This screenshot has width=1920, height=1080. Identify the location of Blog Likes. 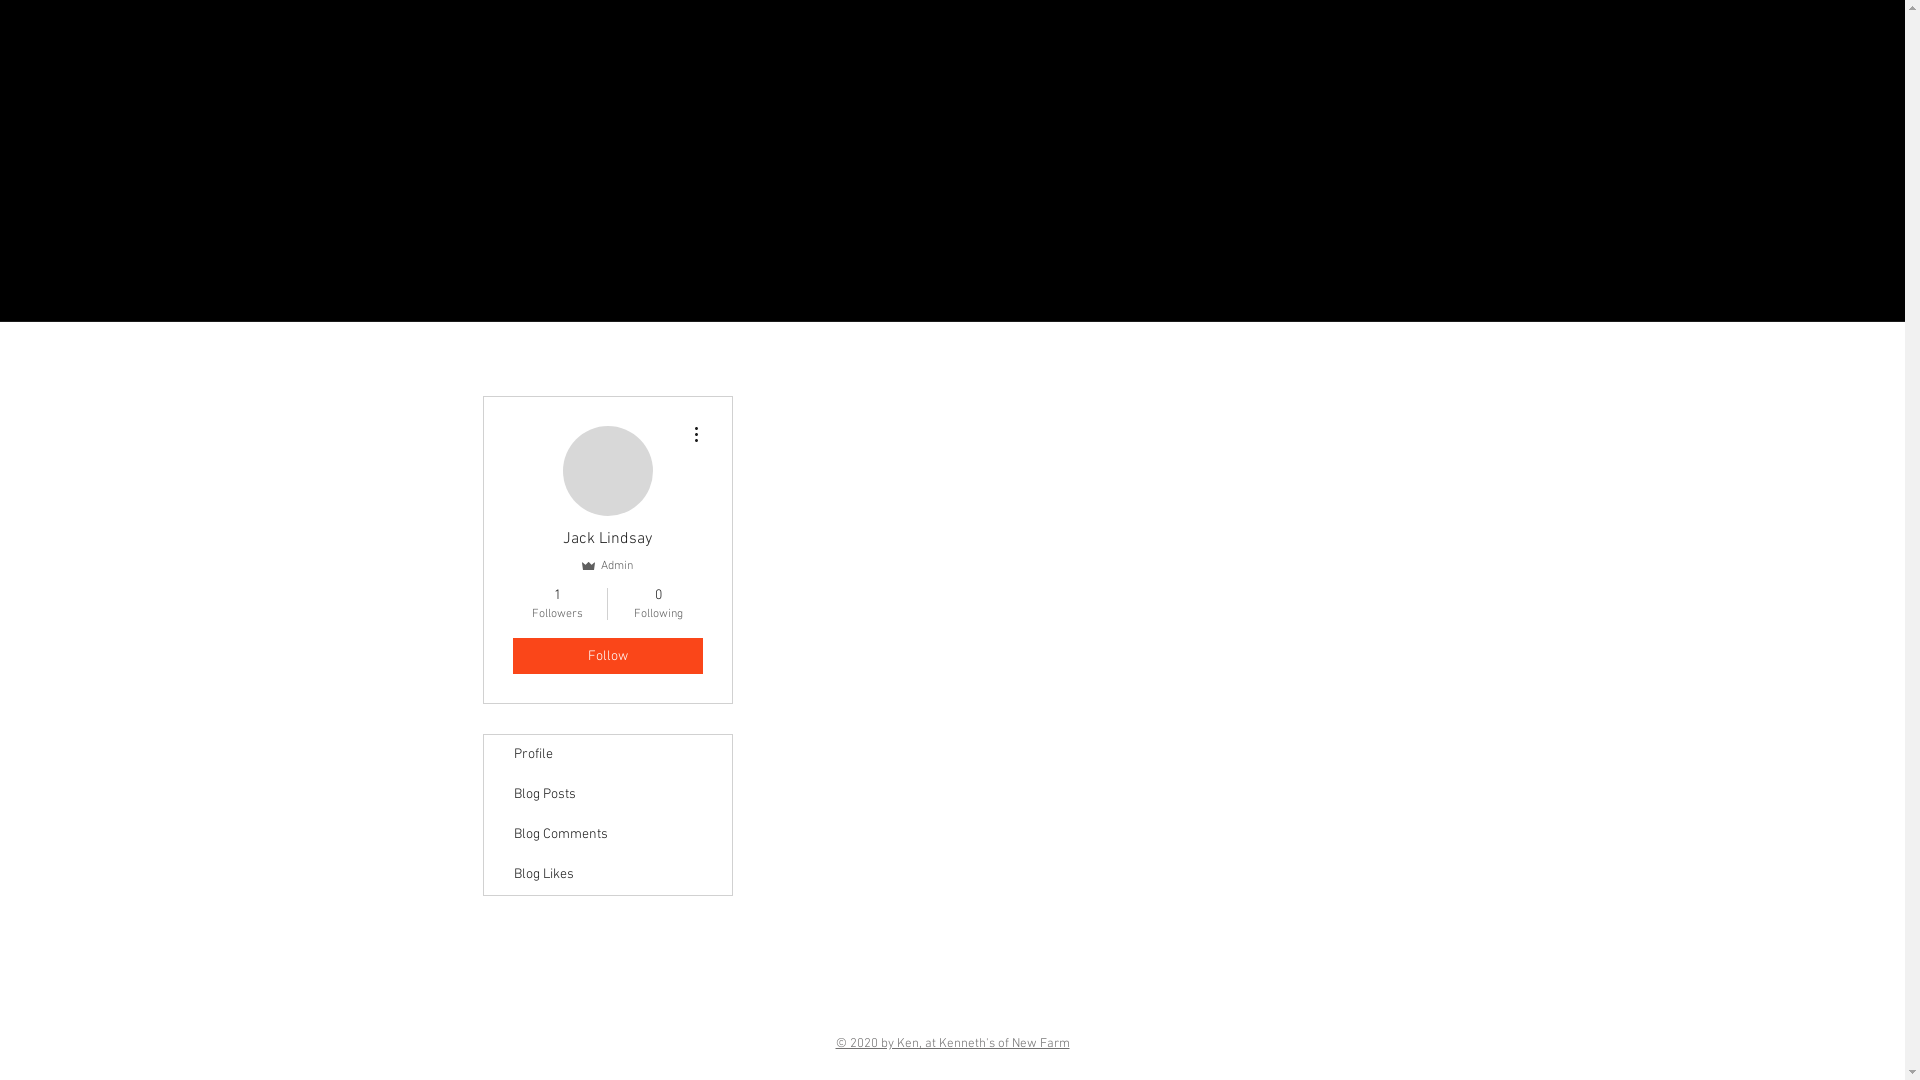
(608, 875).